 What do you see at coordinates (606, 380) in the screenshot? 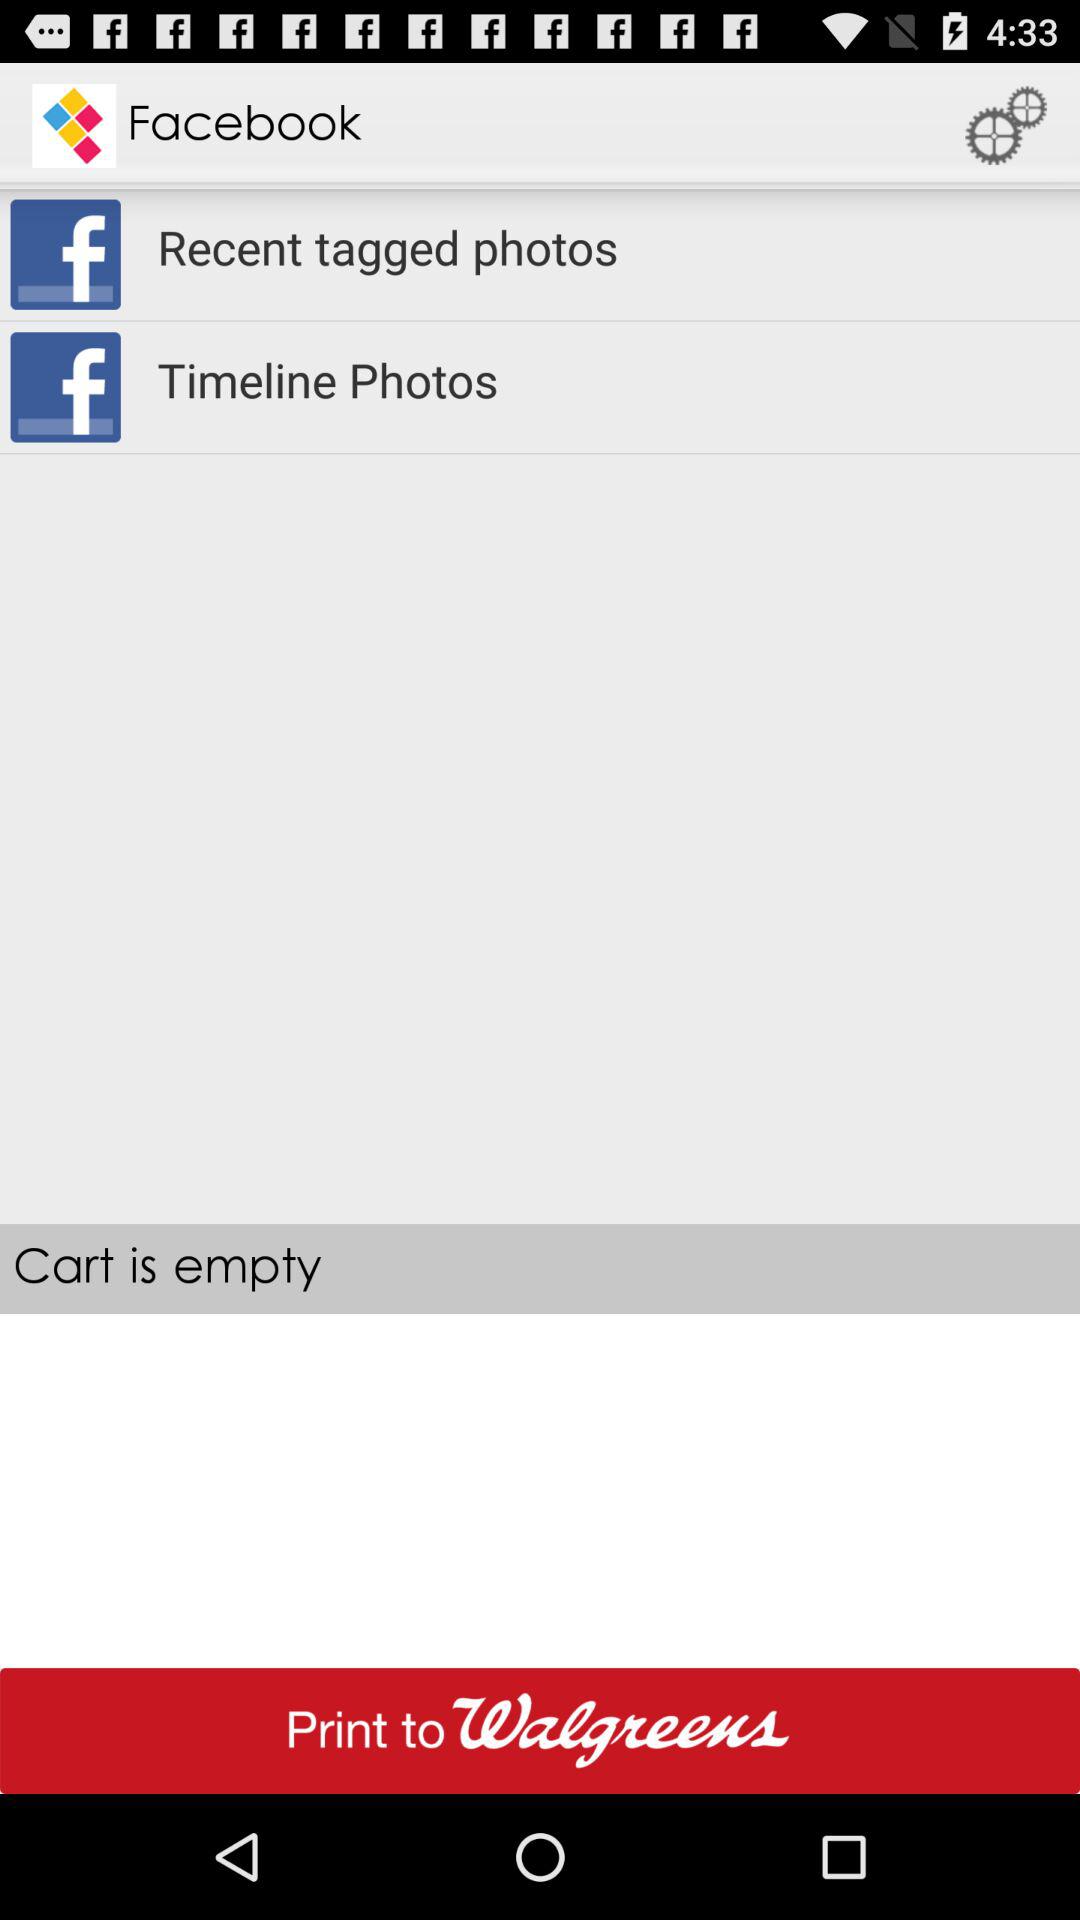
I see `click the timeline photos` at bounding box center [606, 380].